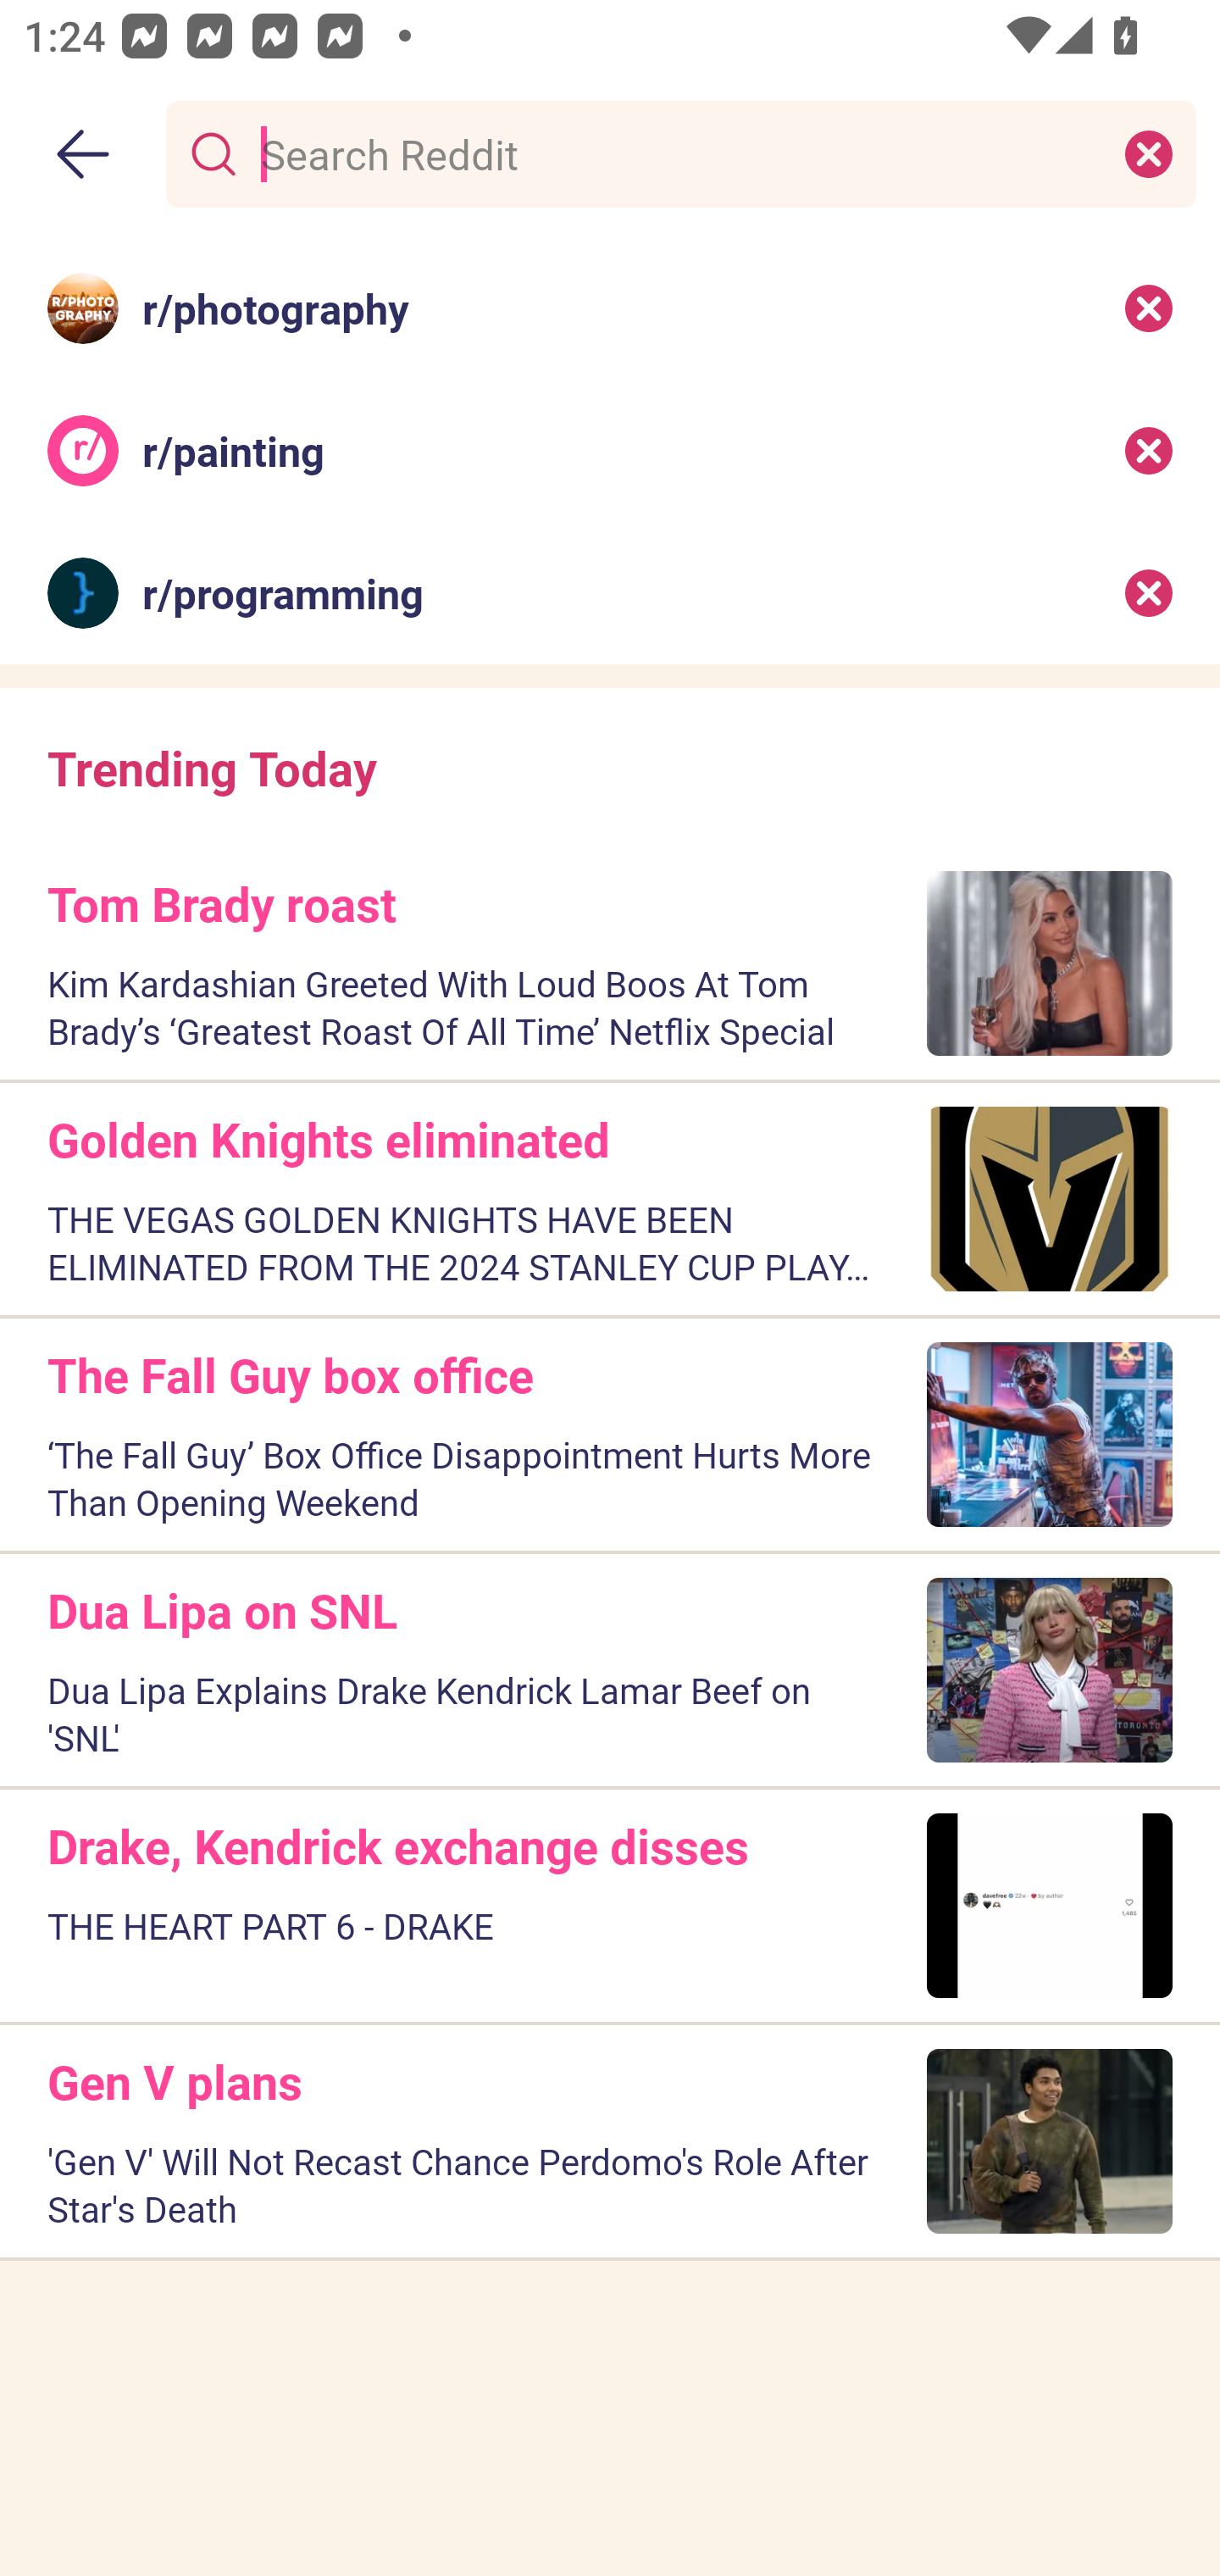 The width and height of the screenshot is (1220, 2576). What do you see at coordinates (1149, 307) in the screenshot?
I see `Remove` at bounding box center [1149, 307].